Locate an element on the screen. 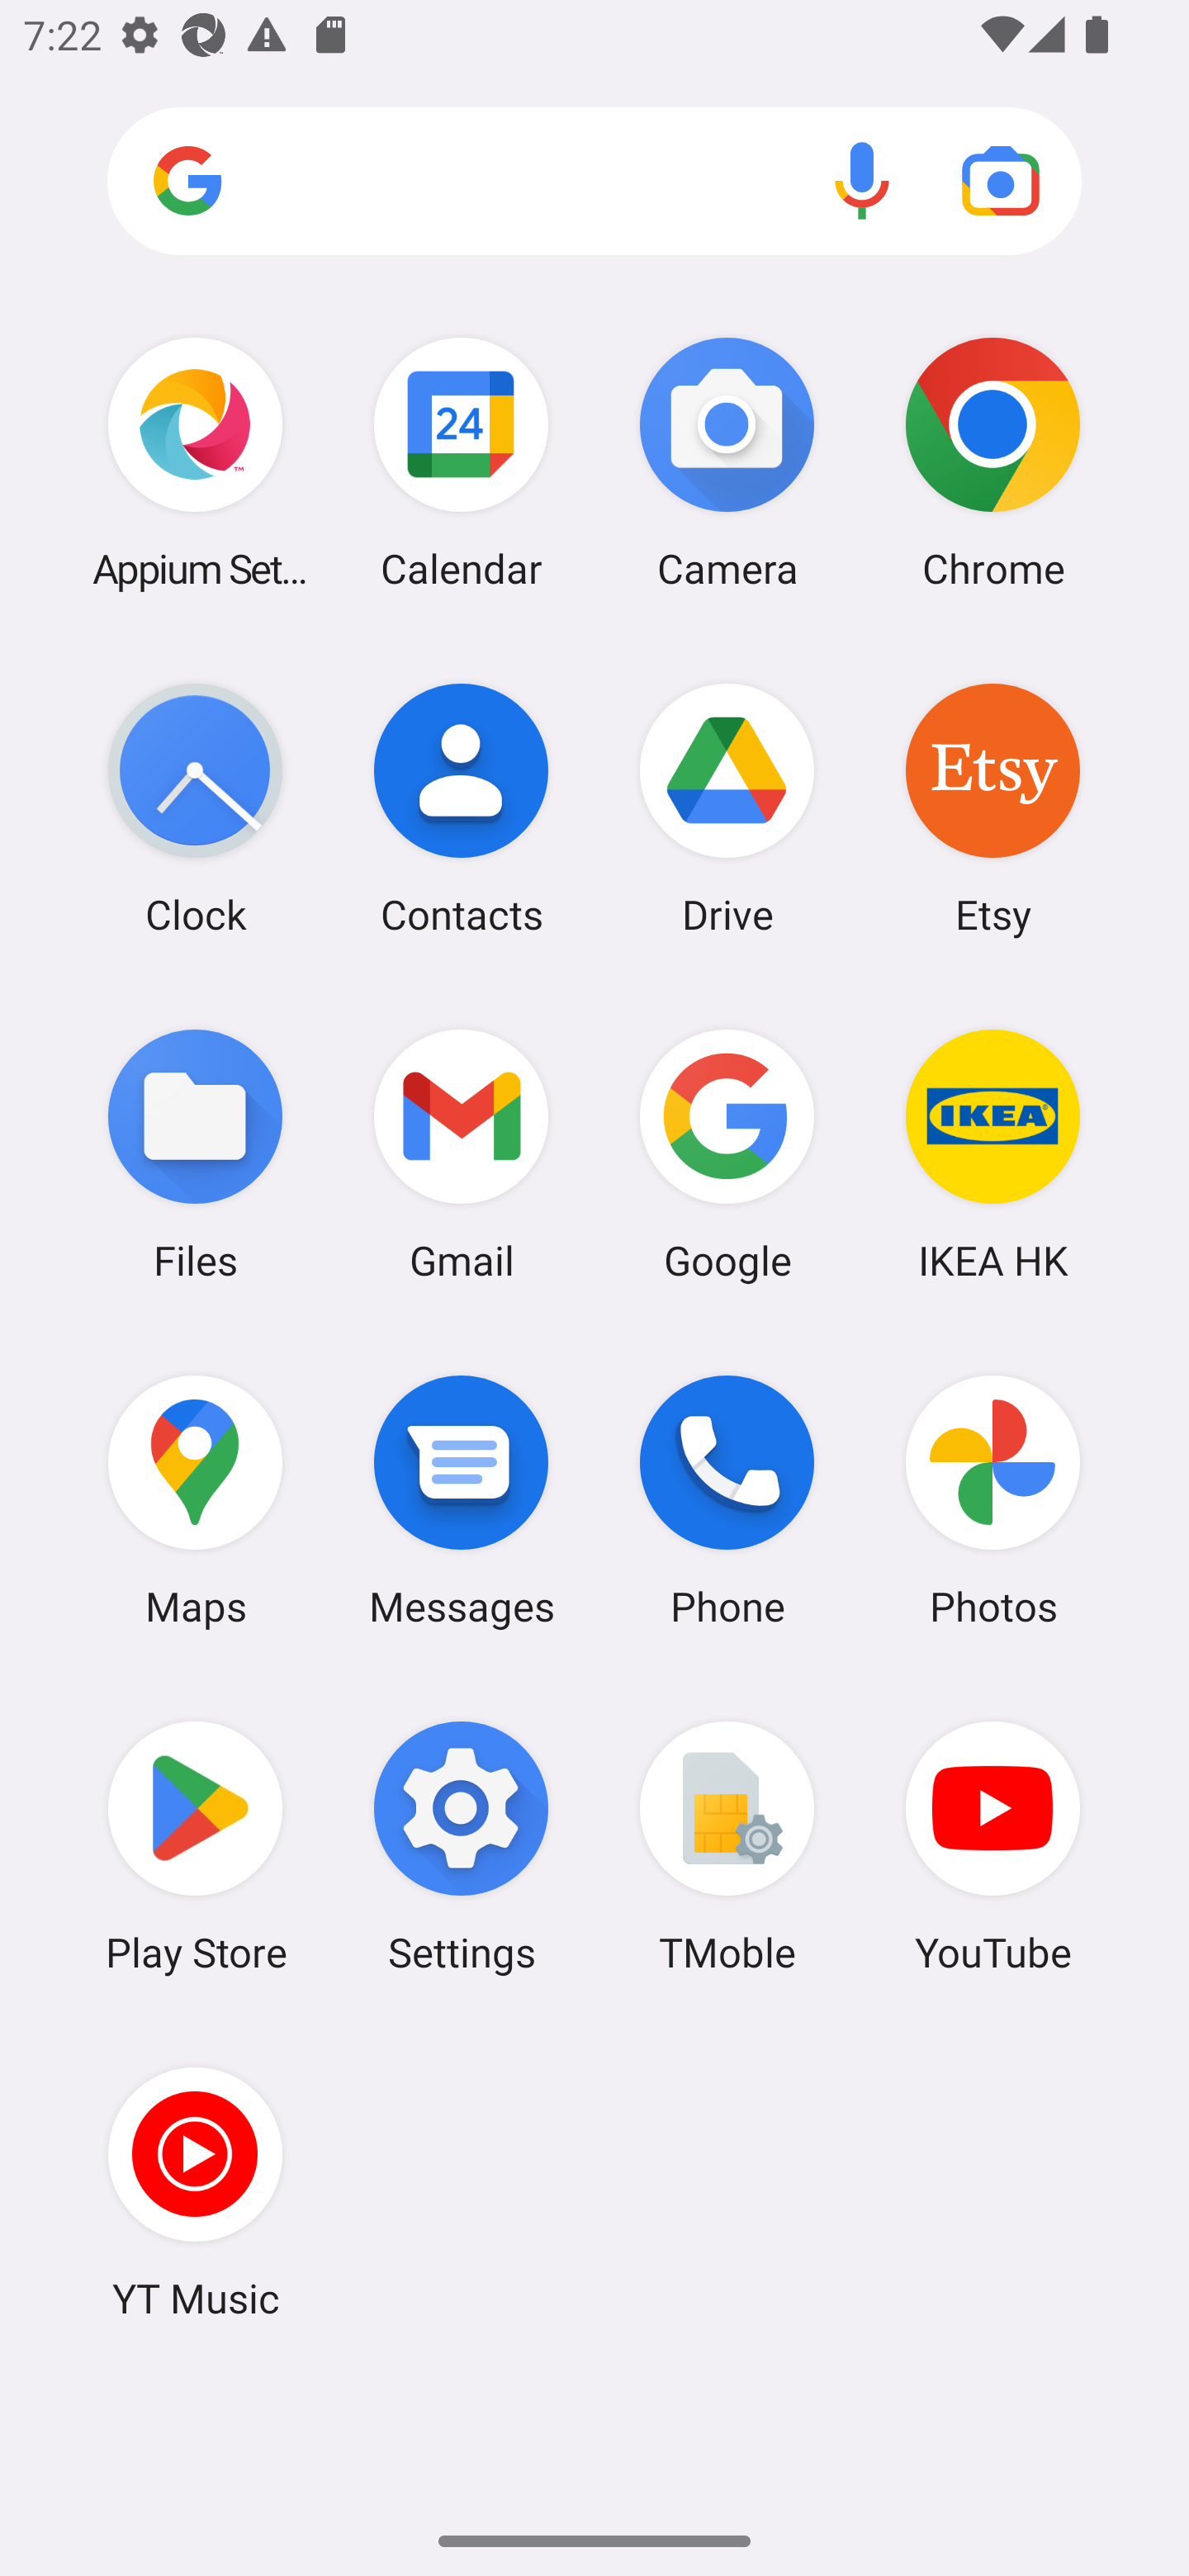 This screenshot has height=2576, width=1189. Gmail is located at coordinates (461, 1153).